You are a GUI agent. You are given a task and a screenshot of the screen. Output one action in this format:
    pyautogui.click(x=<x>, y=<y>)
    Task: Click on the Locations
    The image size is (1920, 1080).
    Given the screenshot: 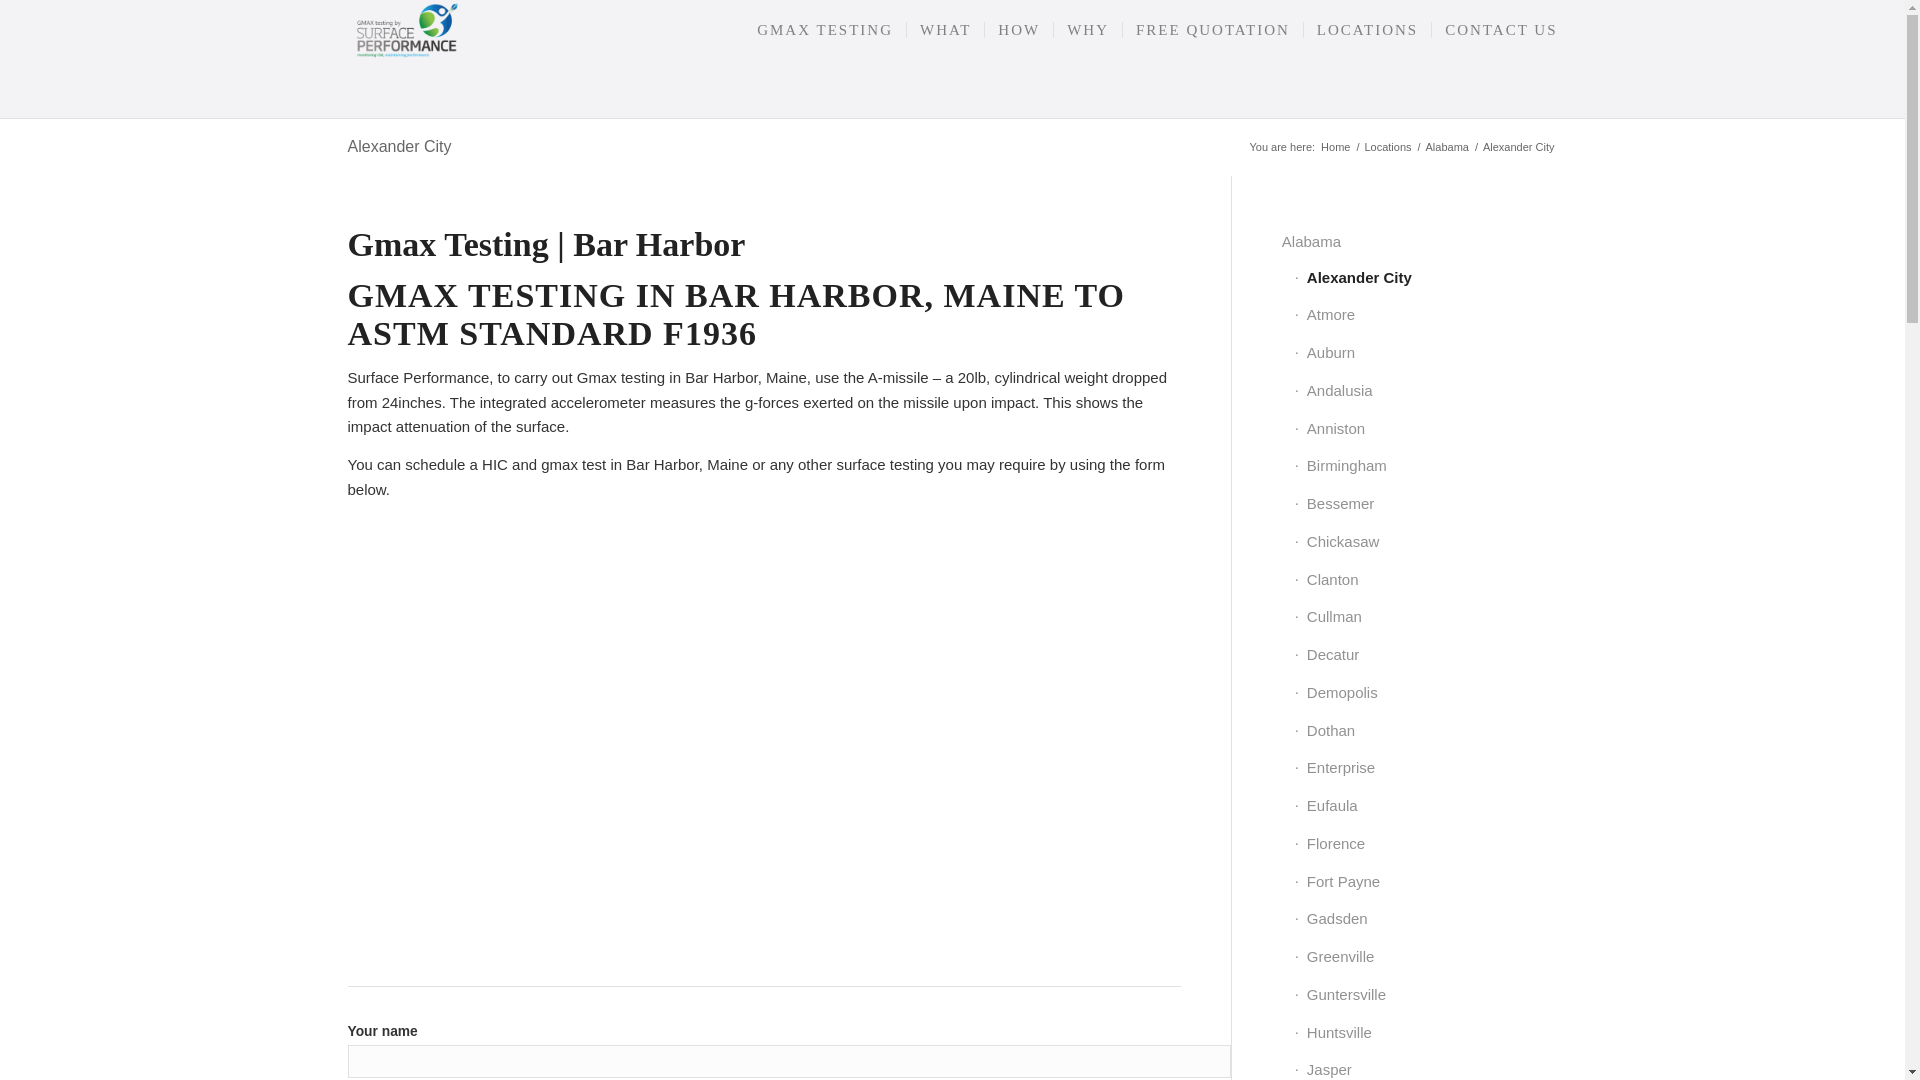 What is the action you would take?
    pyautogui.click(x=1387, y=148)
    